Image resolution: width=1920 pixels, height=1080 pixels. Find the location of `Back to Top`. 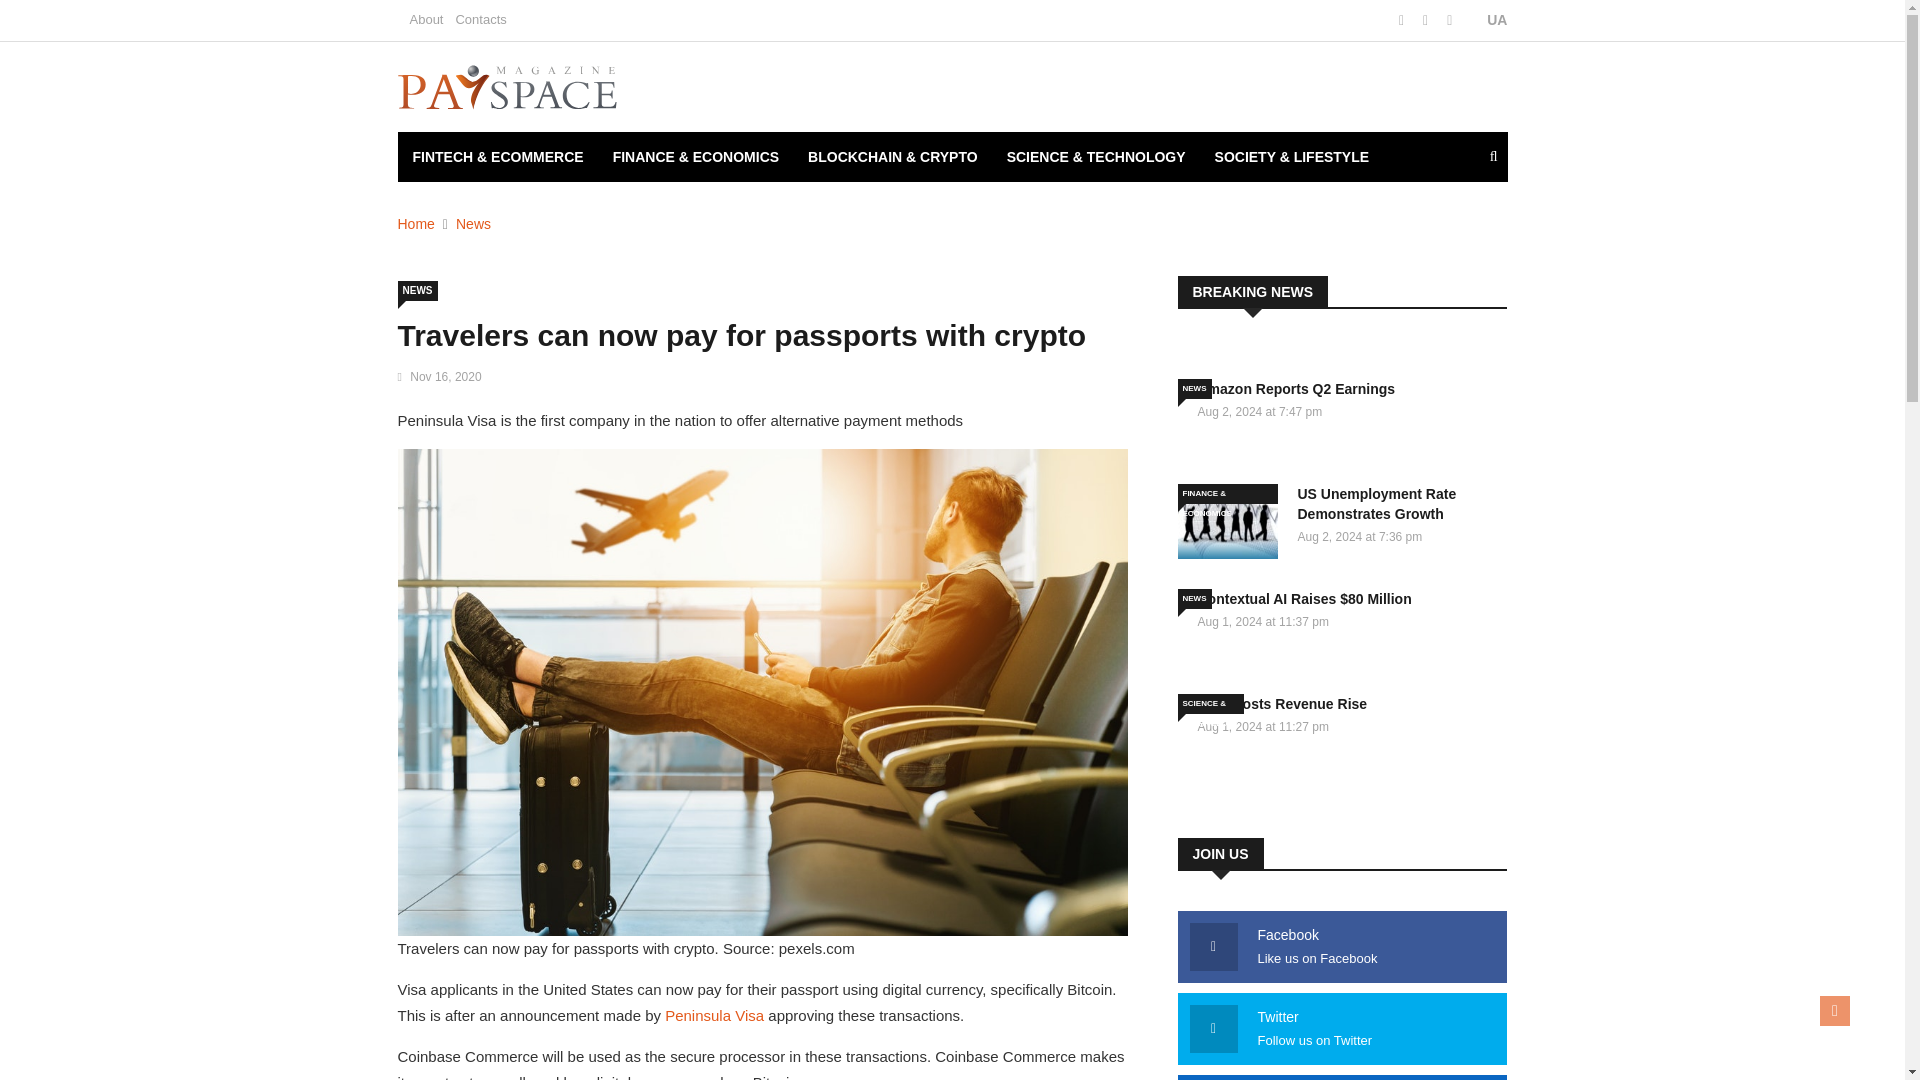

Back to Top is located at coordinates (1835, 1010).